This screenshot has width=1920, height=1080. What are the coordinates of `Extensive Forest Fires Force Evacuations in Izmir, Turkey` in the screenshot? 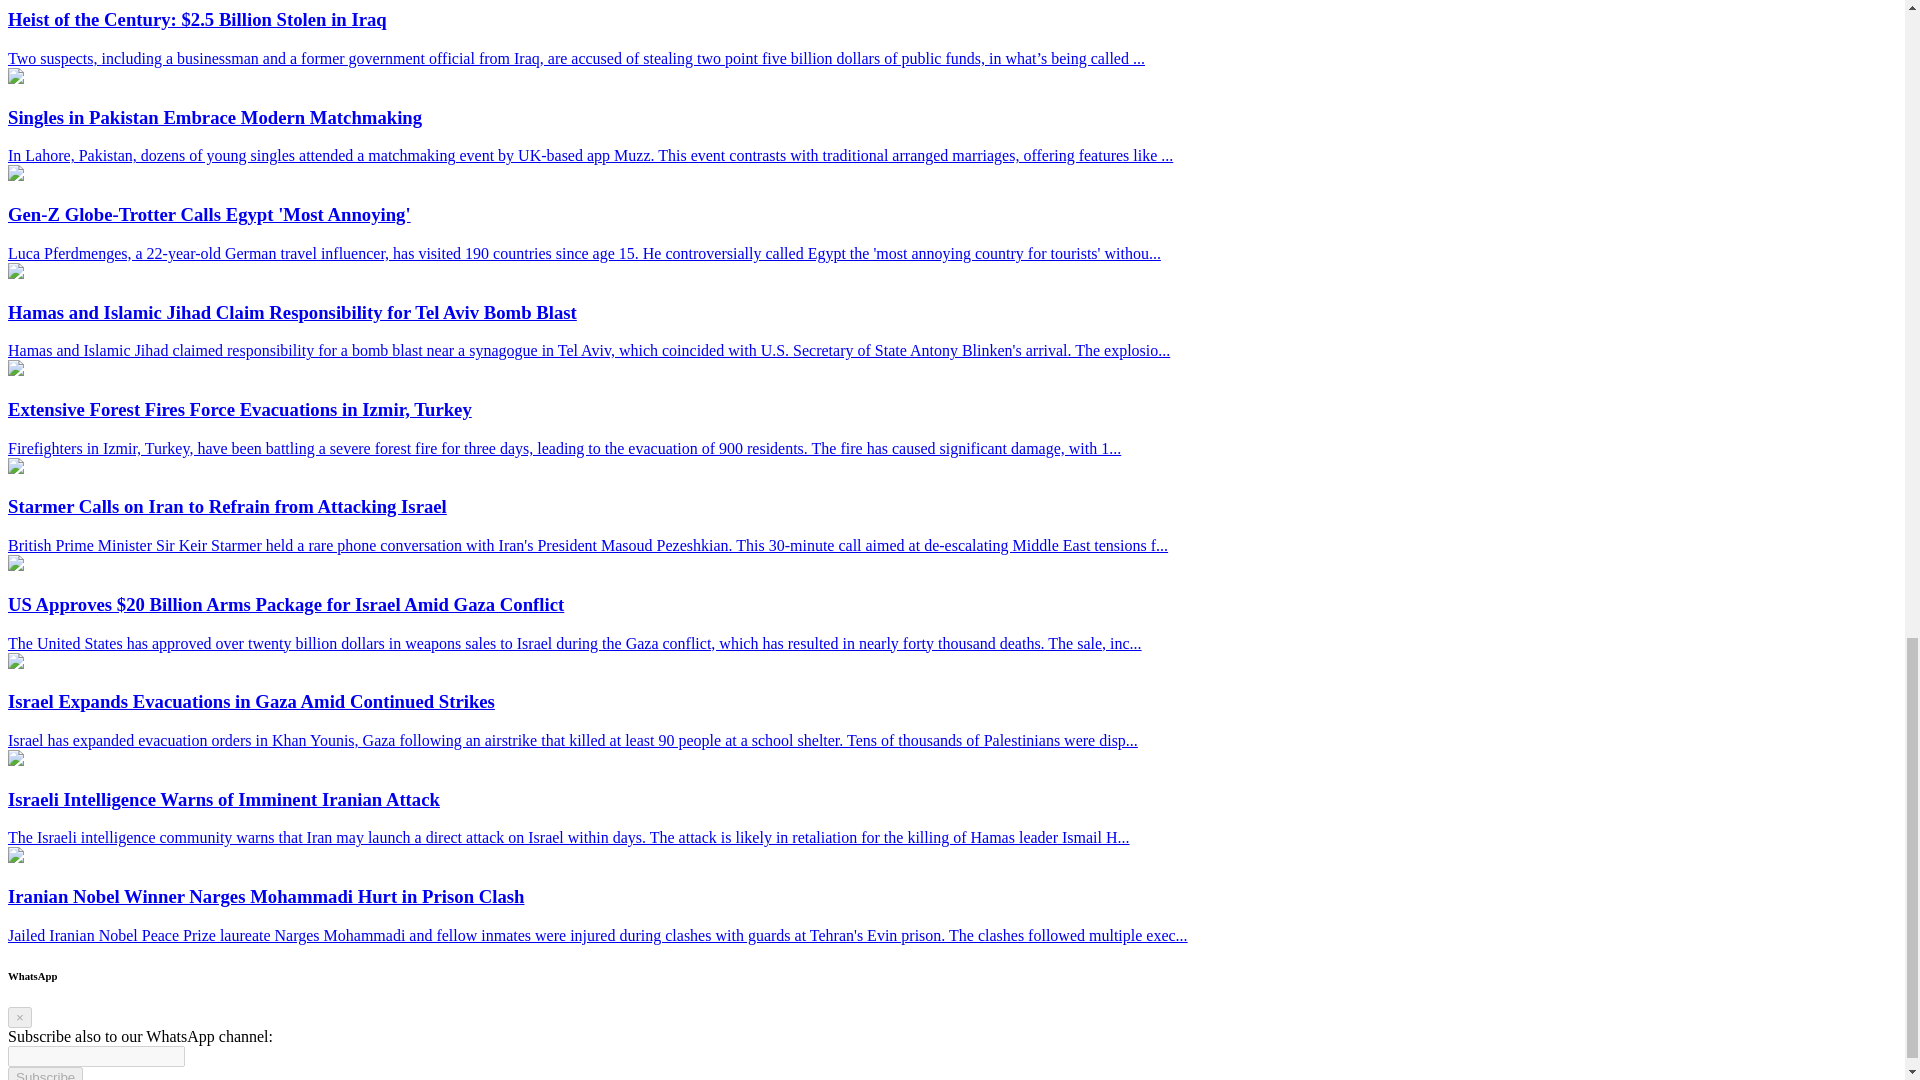 It's located at (15, 370).